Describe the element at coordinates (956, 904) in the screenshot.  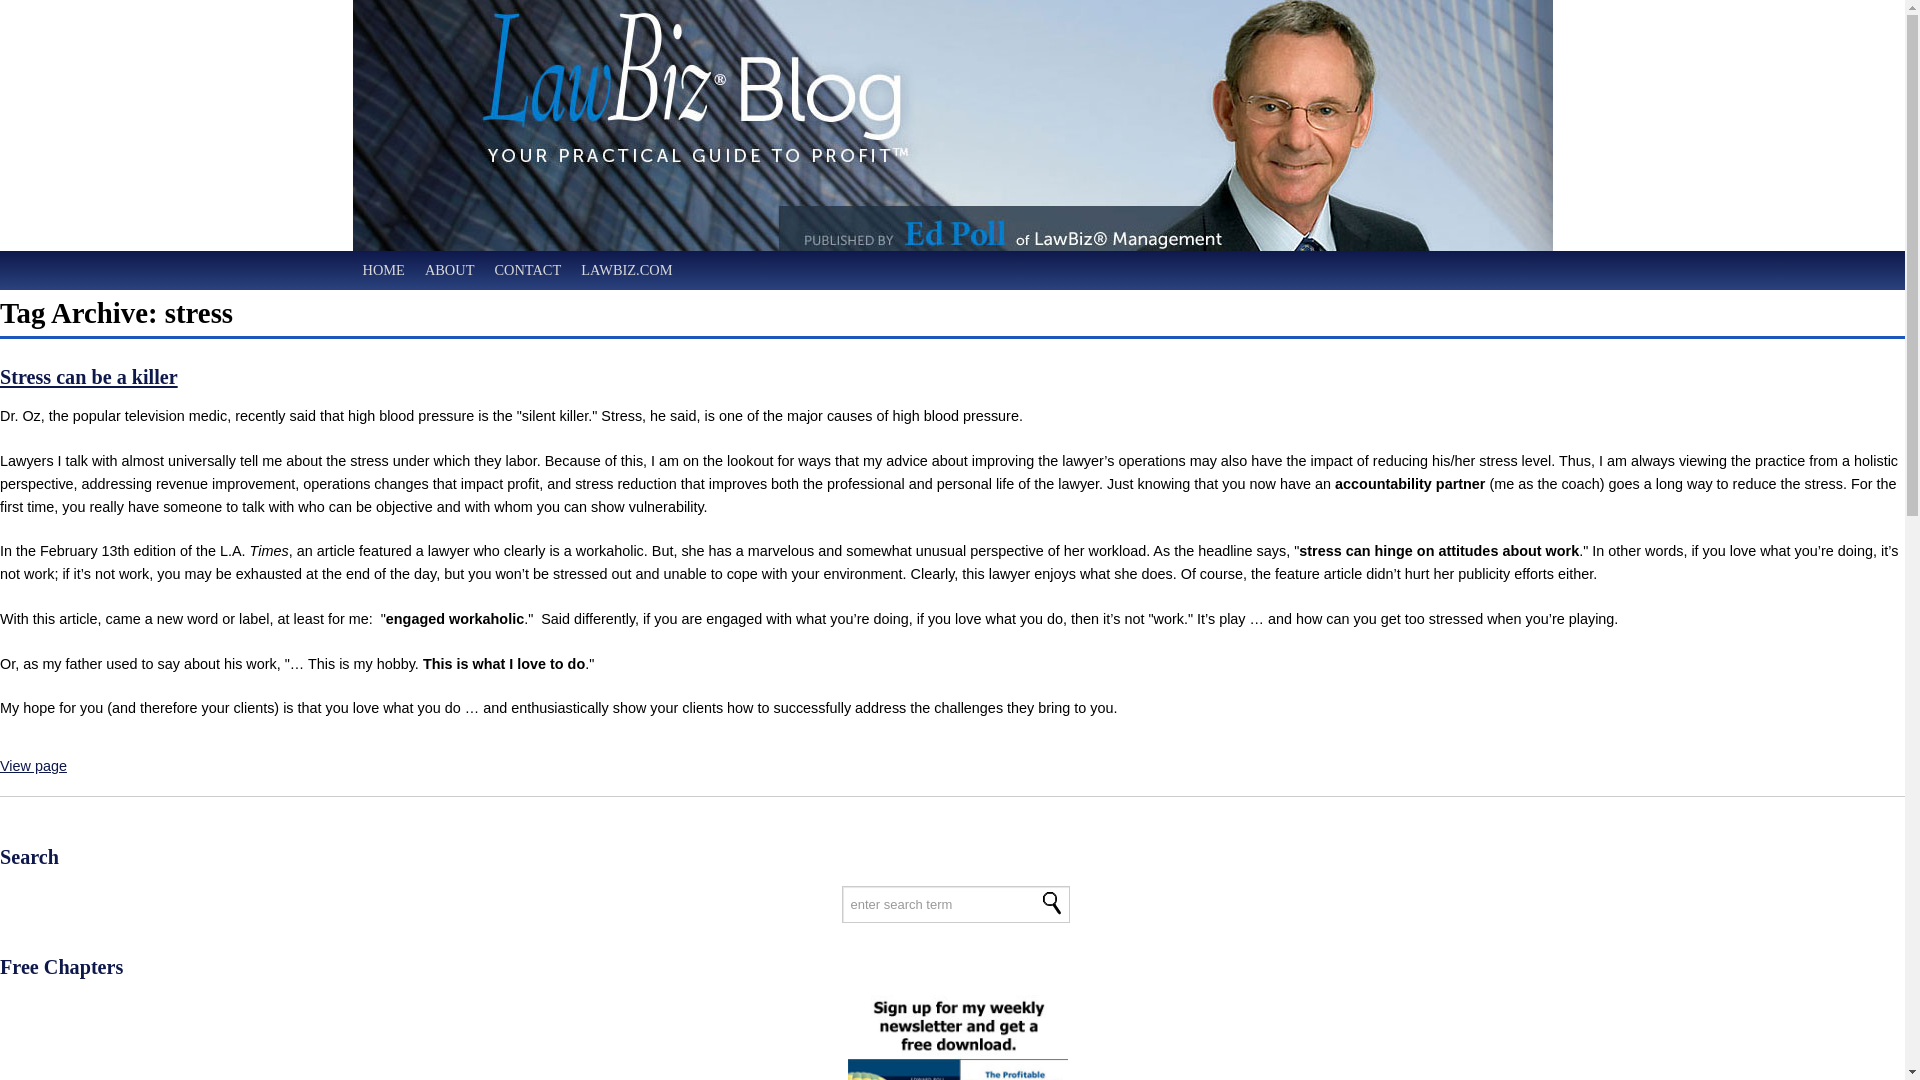
I see `Enter search term` at that location.